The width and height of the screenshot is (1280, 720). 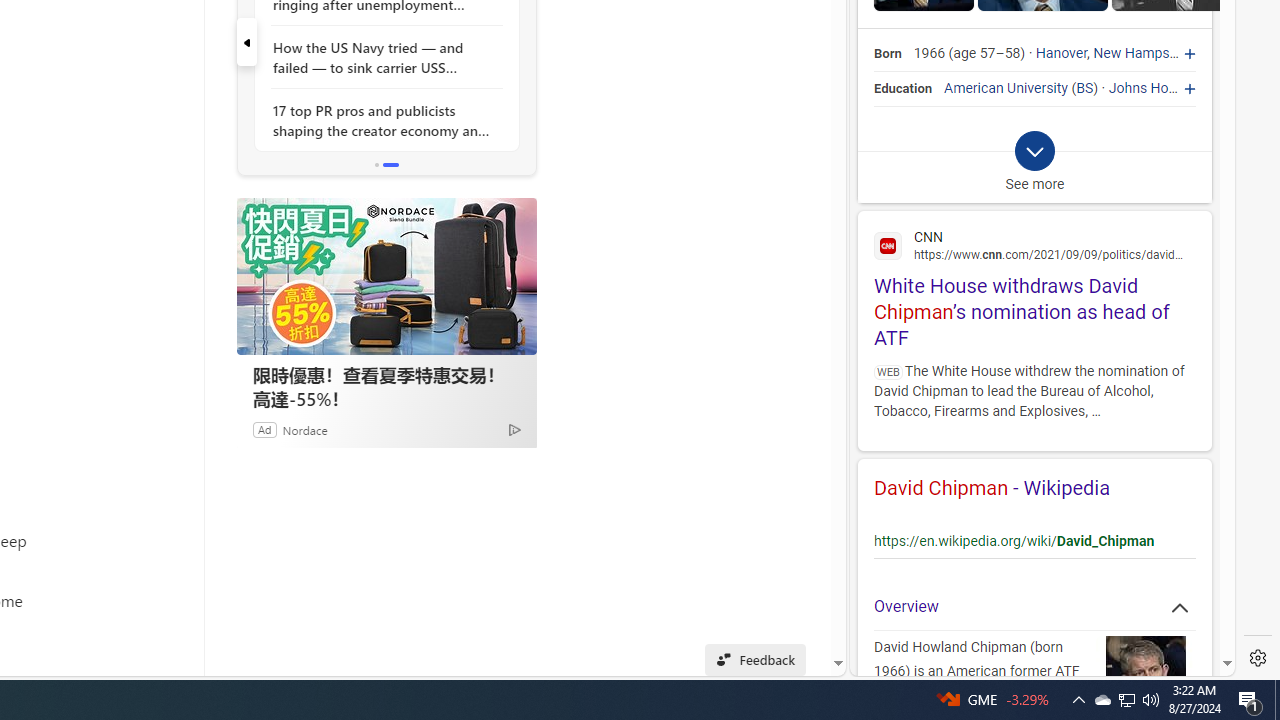 I want to click on Overview, so click(x=1034, y=606).